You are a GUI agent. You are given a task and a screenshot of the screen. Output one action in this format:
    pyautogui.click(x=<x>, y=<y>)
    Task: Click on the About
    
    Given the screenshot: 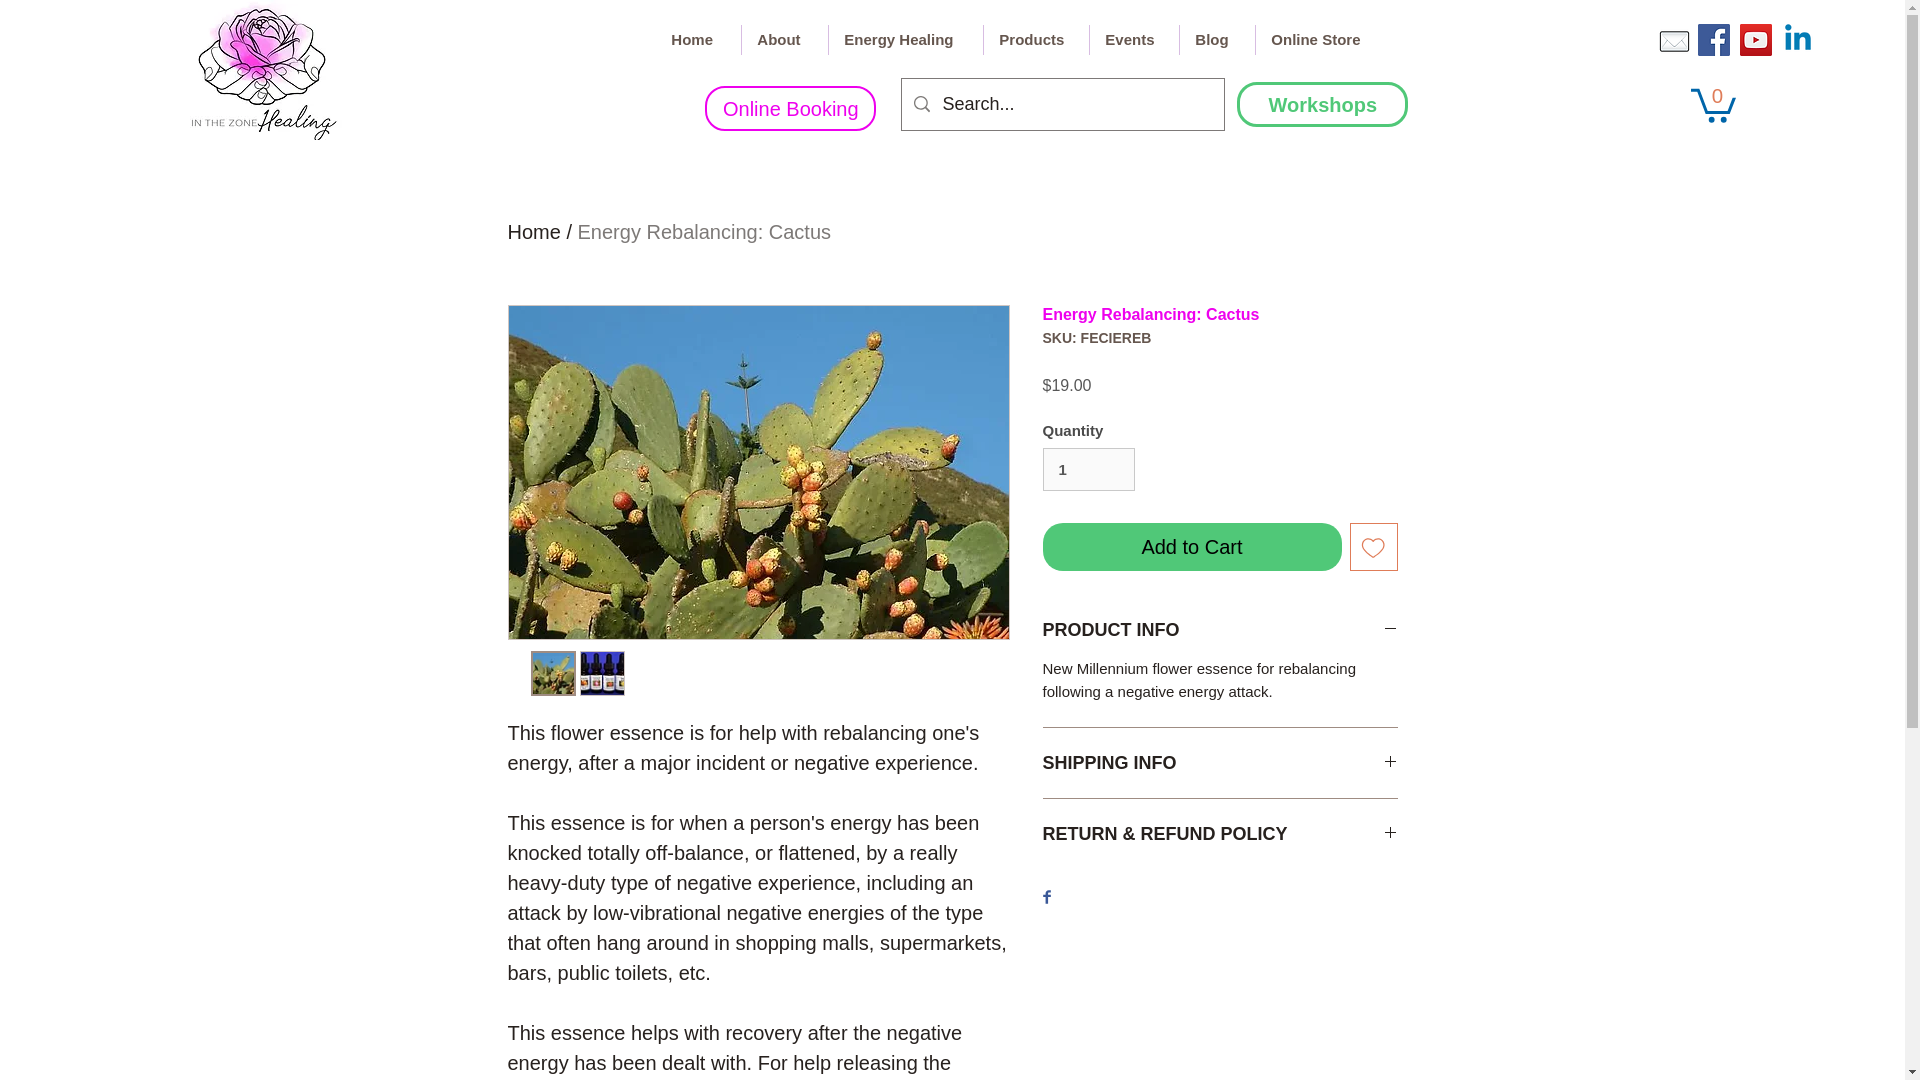 What is the action you would take?
    pyautogui.click(x=784, y=40)
    